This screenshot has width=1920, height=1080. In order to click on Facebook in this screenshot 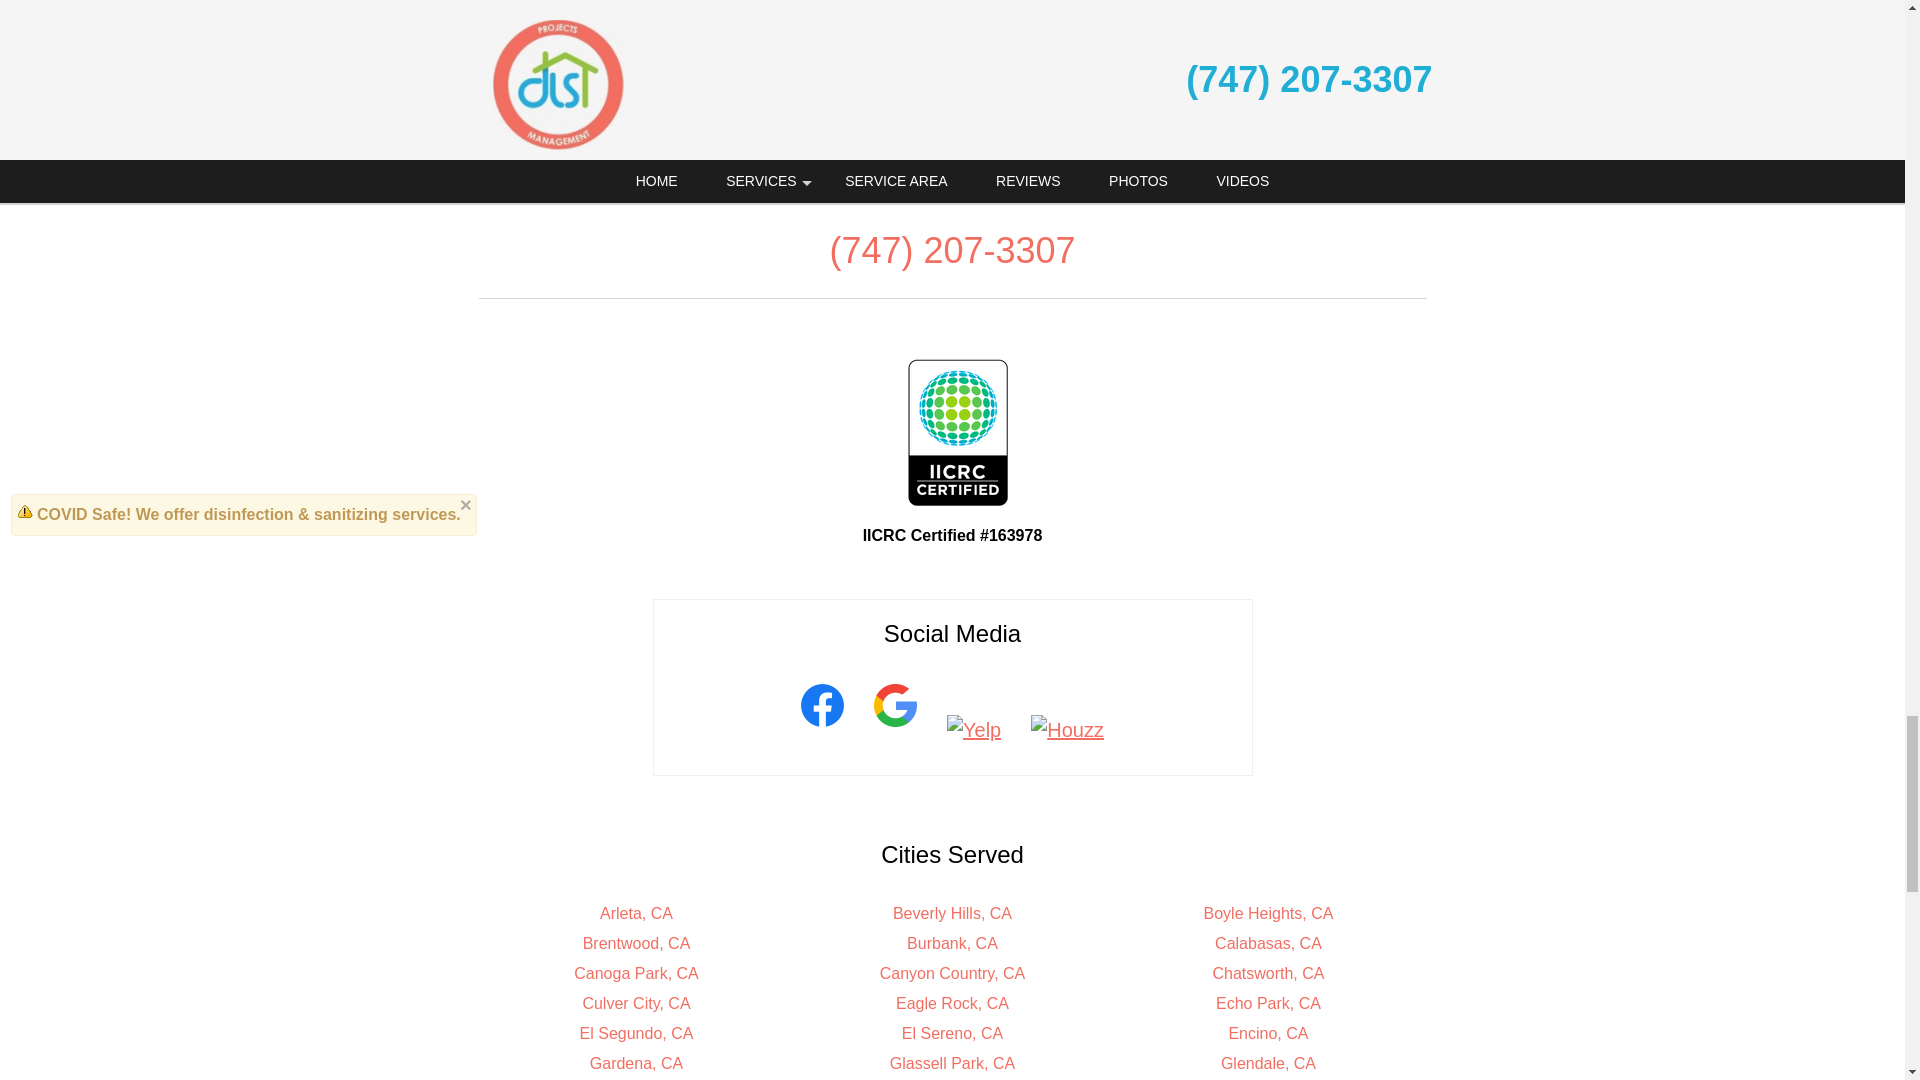, I will do `click(822, 730)`.